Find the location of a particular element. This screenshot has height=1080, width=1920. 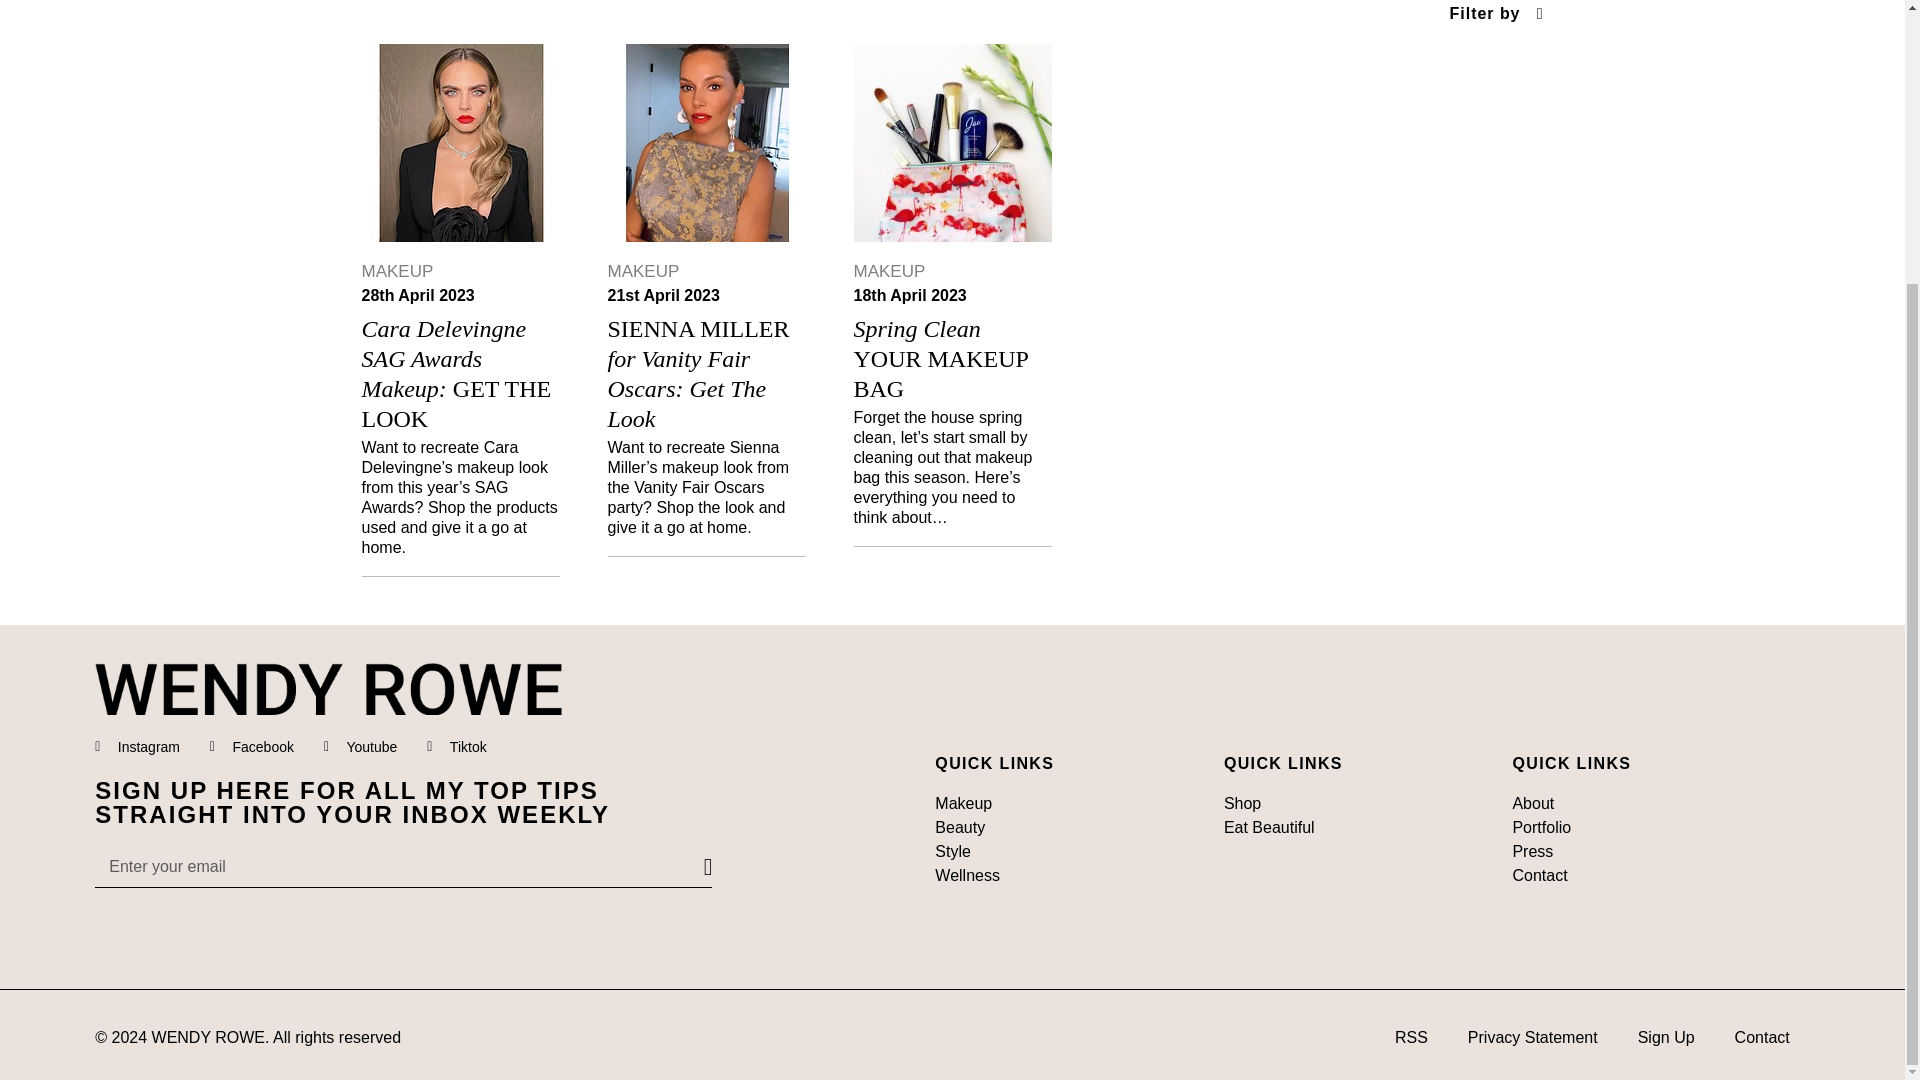

View all posts in Makeup is located at coordinates (644, 271).